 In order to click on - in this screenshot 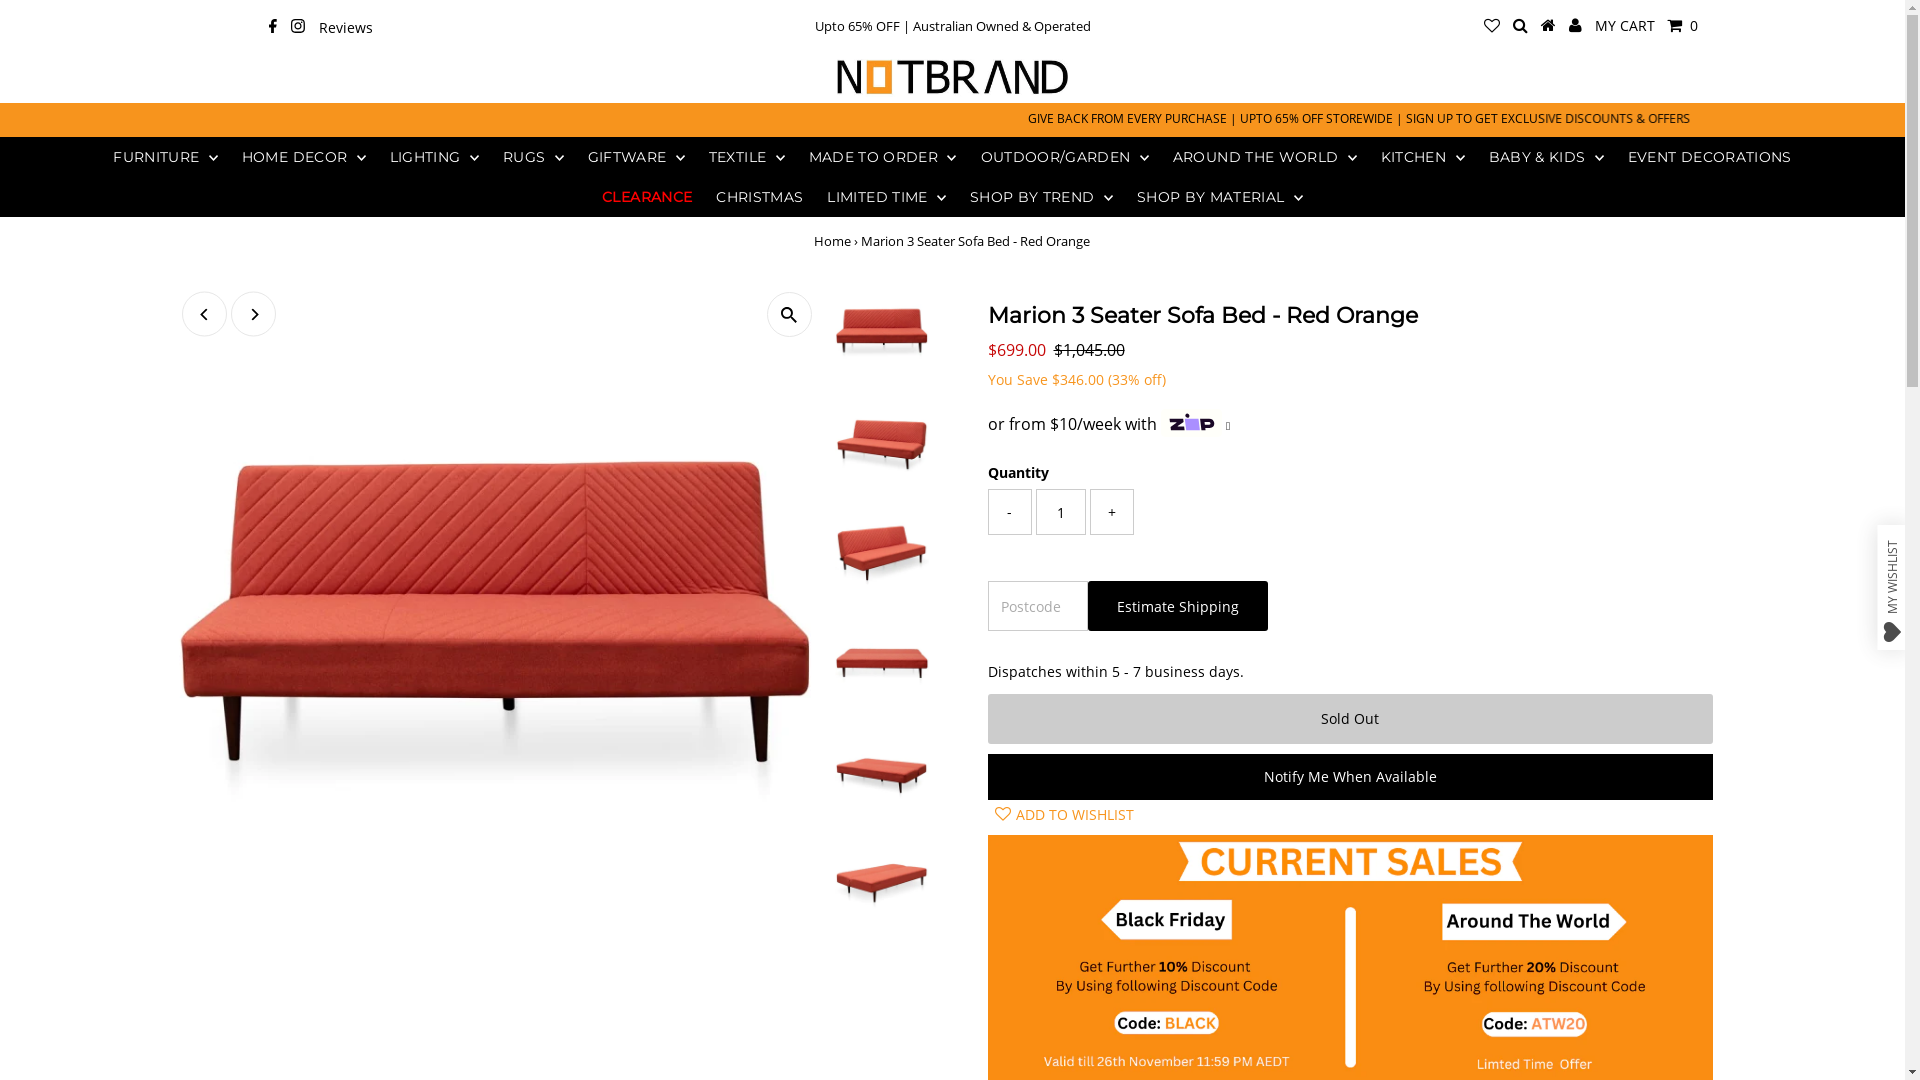, I will do `click(1010, 512)`.